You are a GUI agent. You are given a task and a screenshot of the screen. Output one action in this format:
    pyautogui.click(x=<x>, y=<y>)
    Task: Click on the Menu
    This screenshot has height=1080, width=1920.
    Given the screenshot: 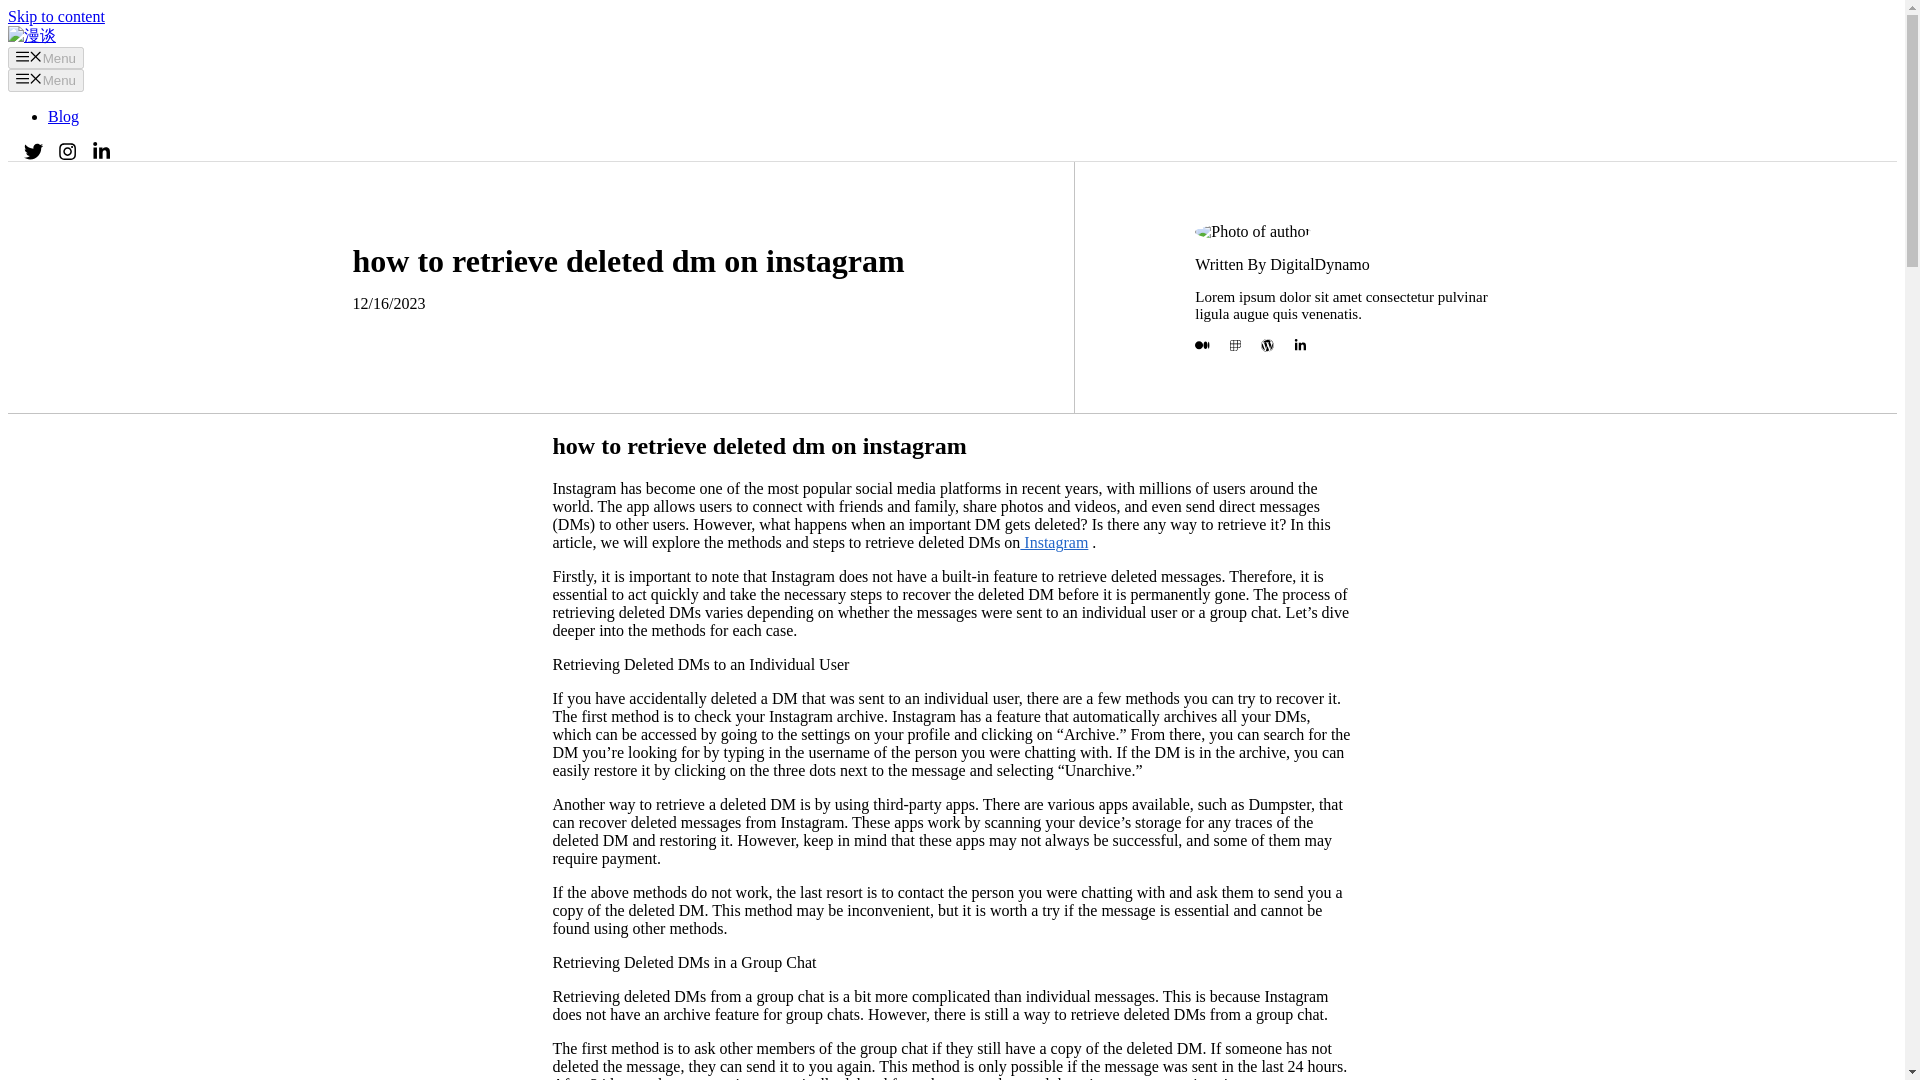 What is the action you would take?
    pyautogui.click(x=46, y=58)
    